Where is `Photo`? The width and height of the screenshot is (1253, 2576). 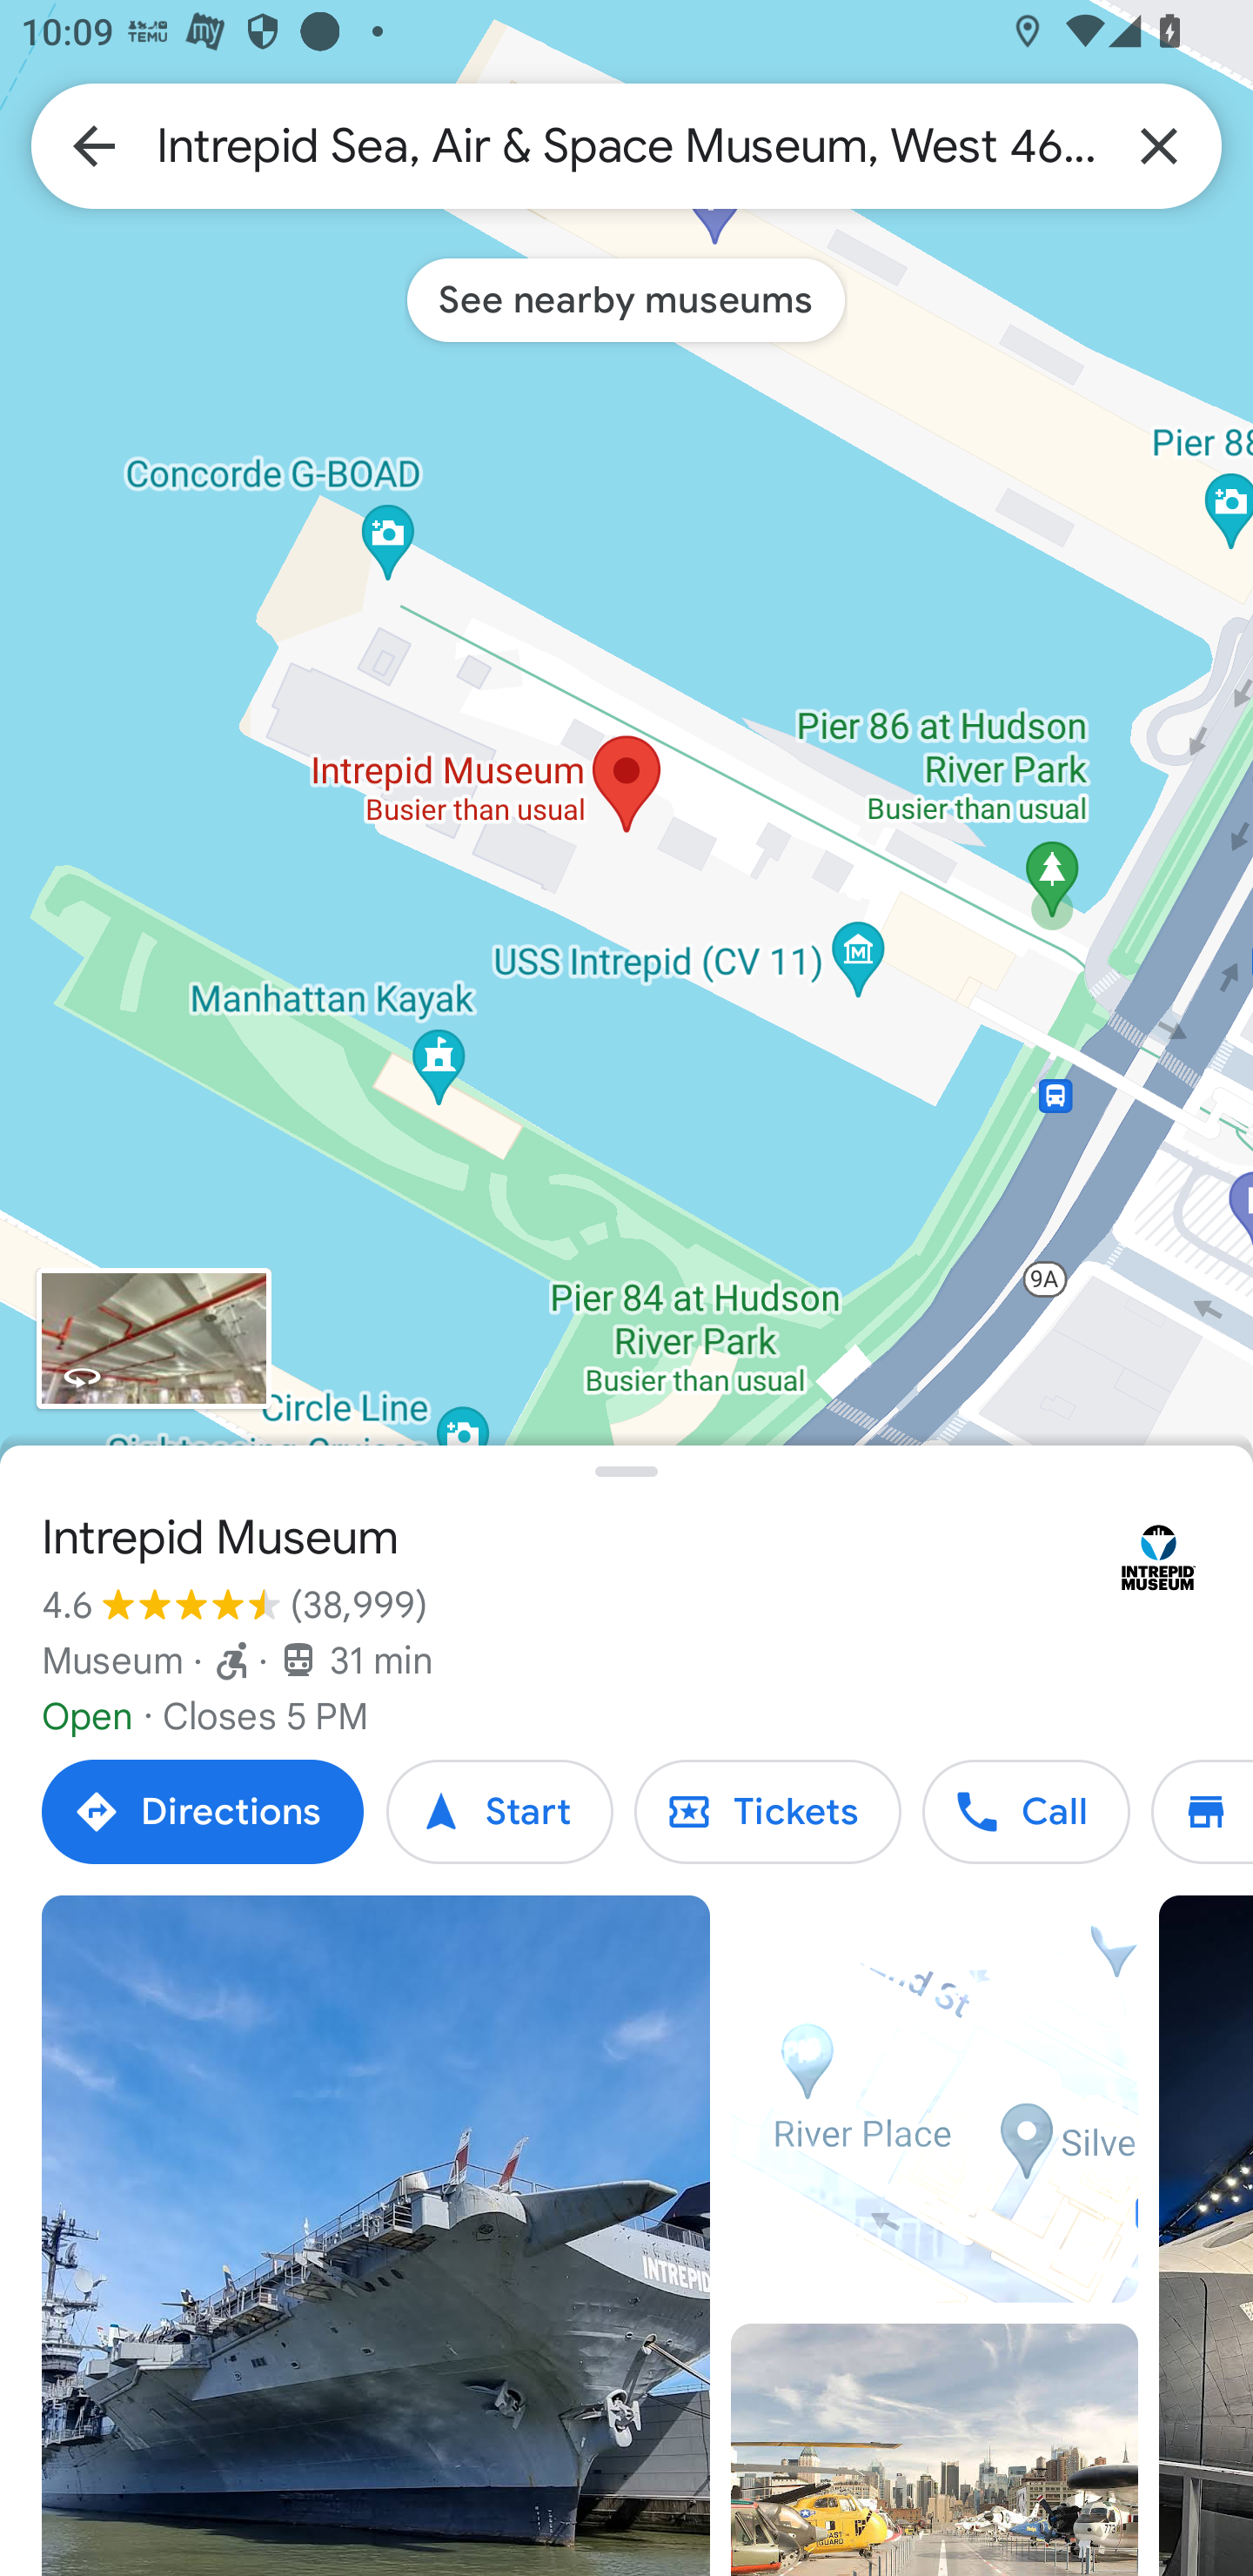 Photo is located at coordinates (376, 2236).